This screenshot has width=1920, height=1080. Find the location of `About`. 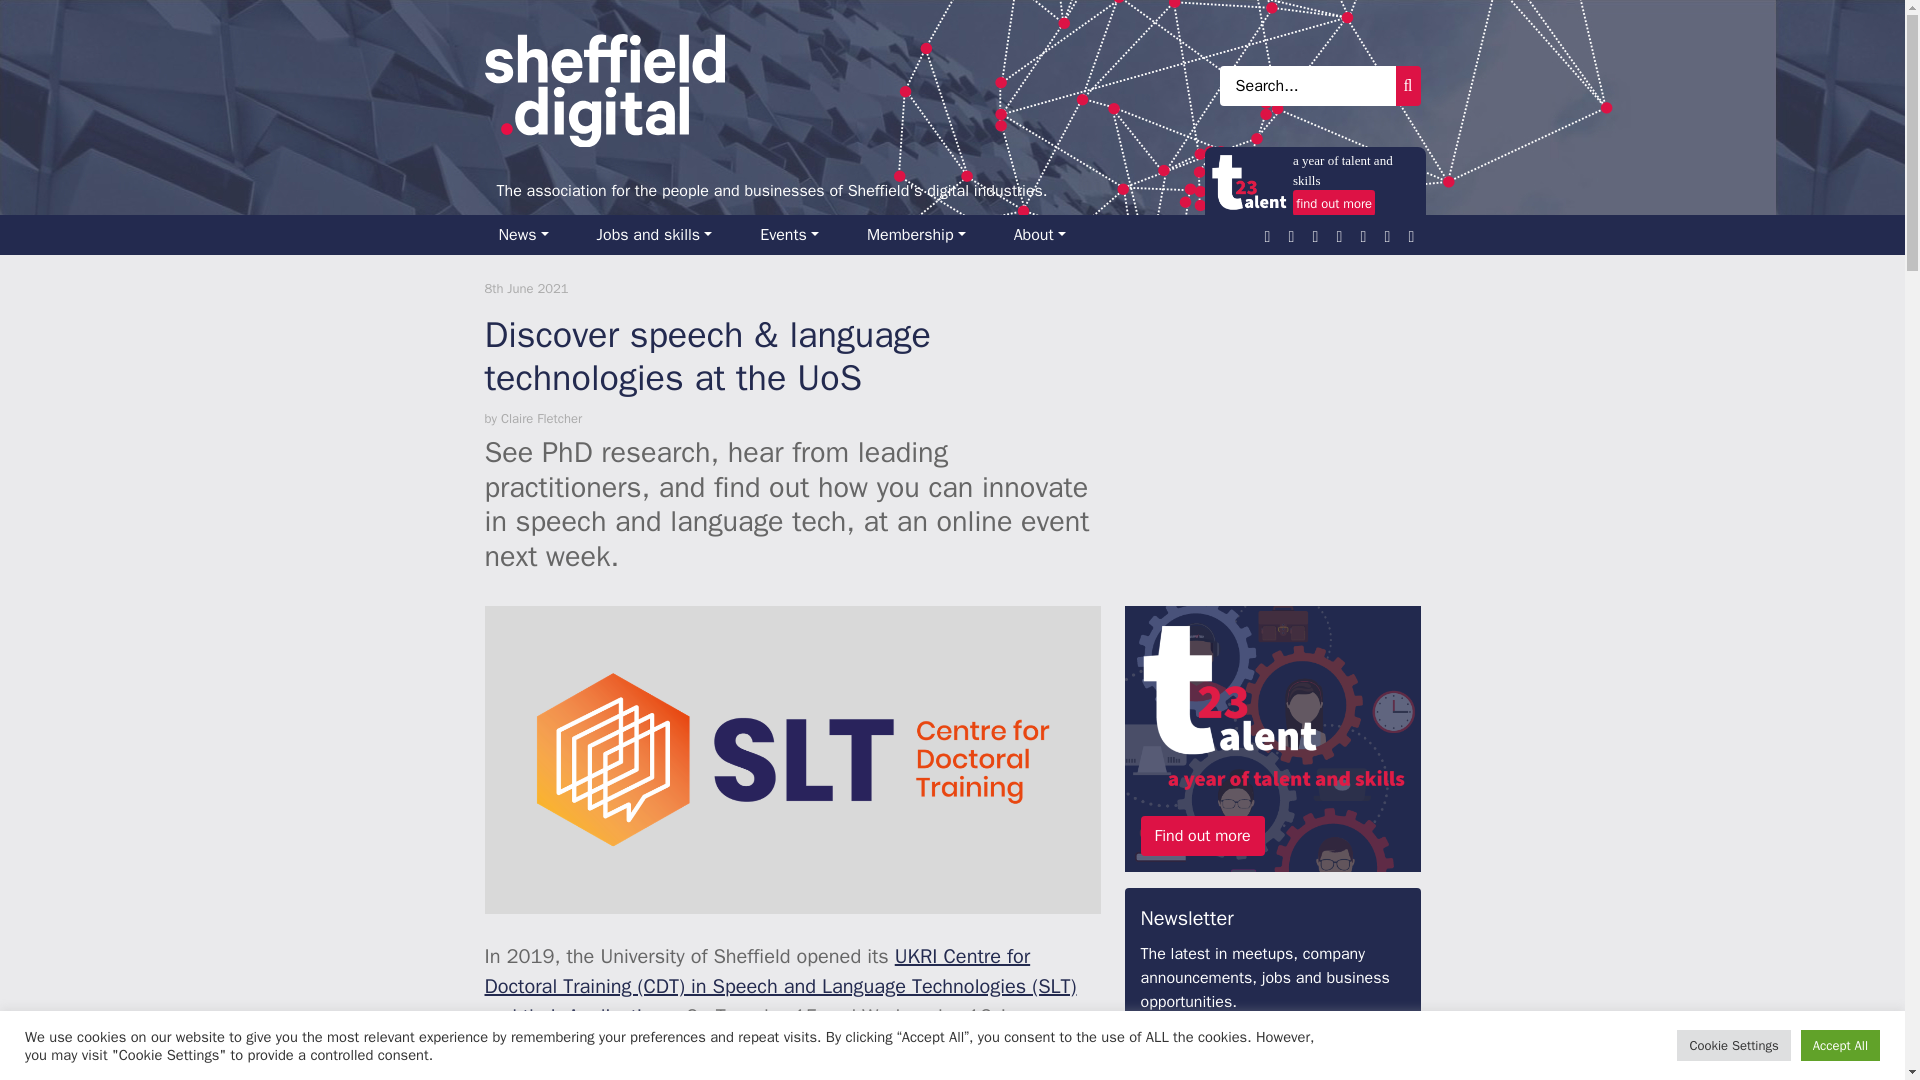

About is located at coordinates (1048, 234).